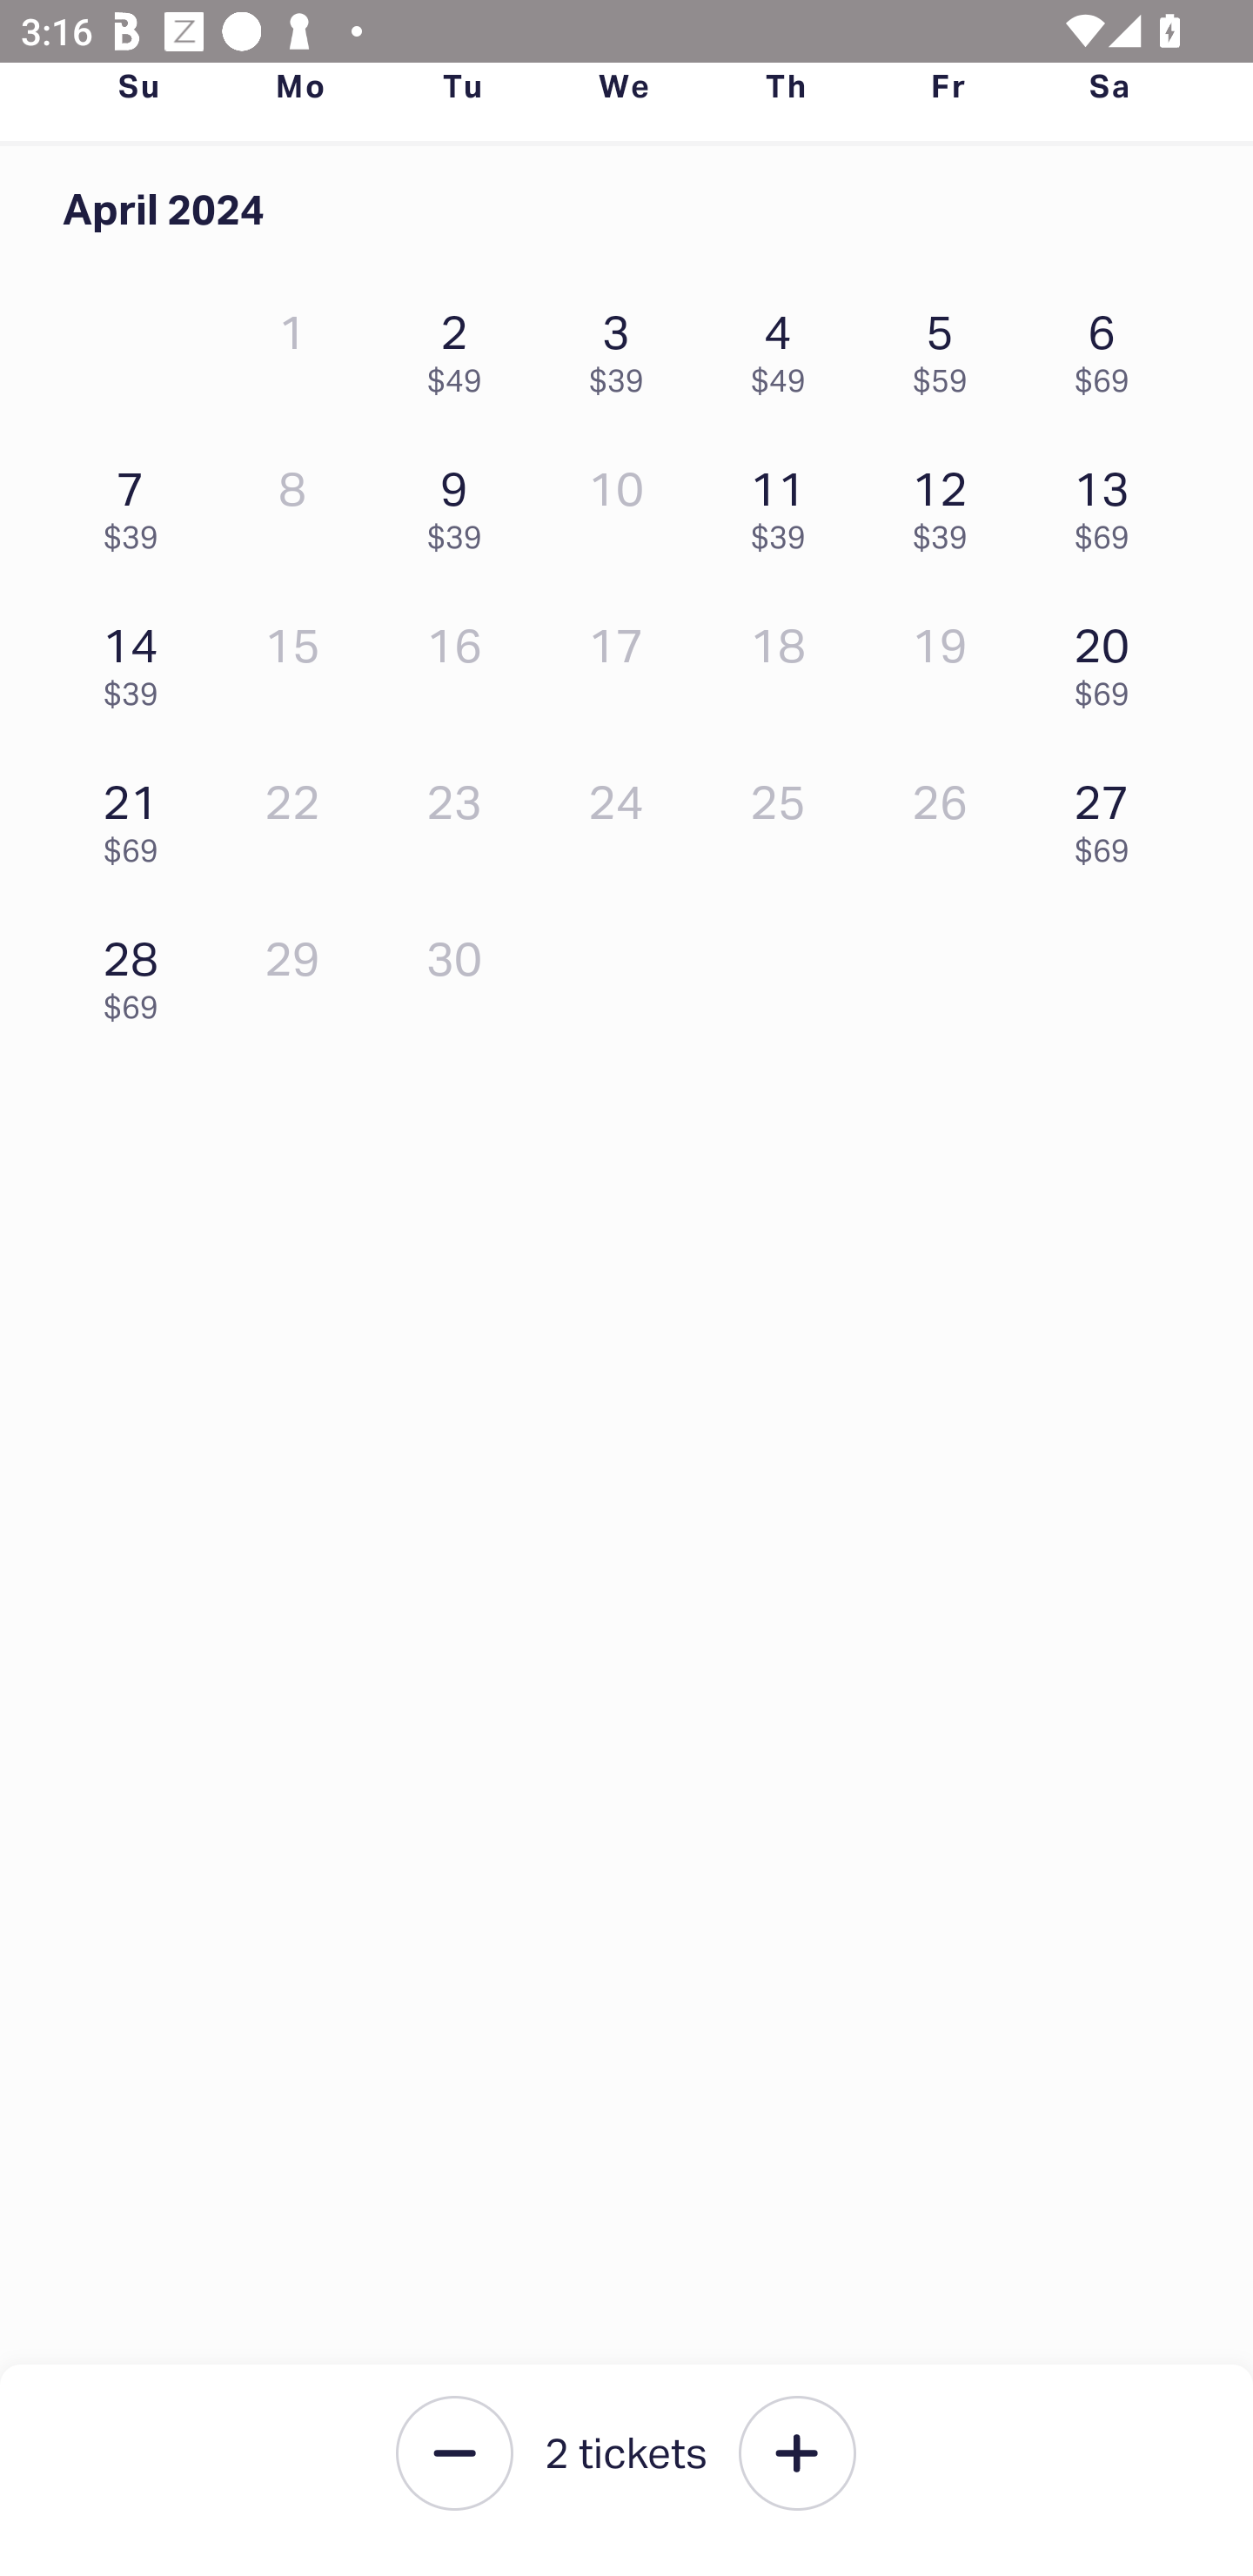 Image resolution: width=1253 pixels, height=2576 pixels. What do you see at coordinates (1109, 503) in the screenshot?
I see `13 $69` at bounding box center [1109, 503].